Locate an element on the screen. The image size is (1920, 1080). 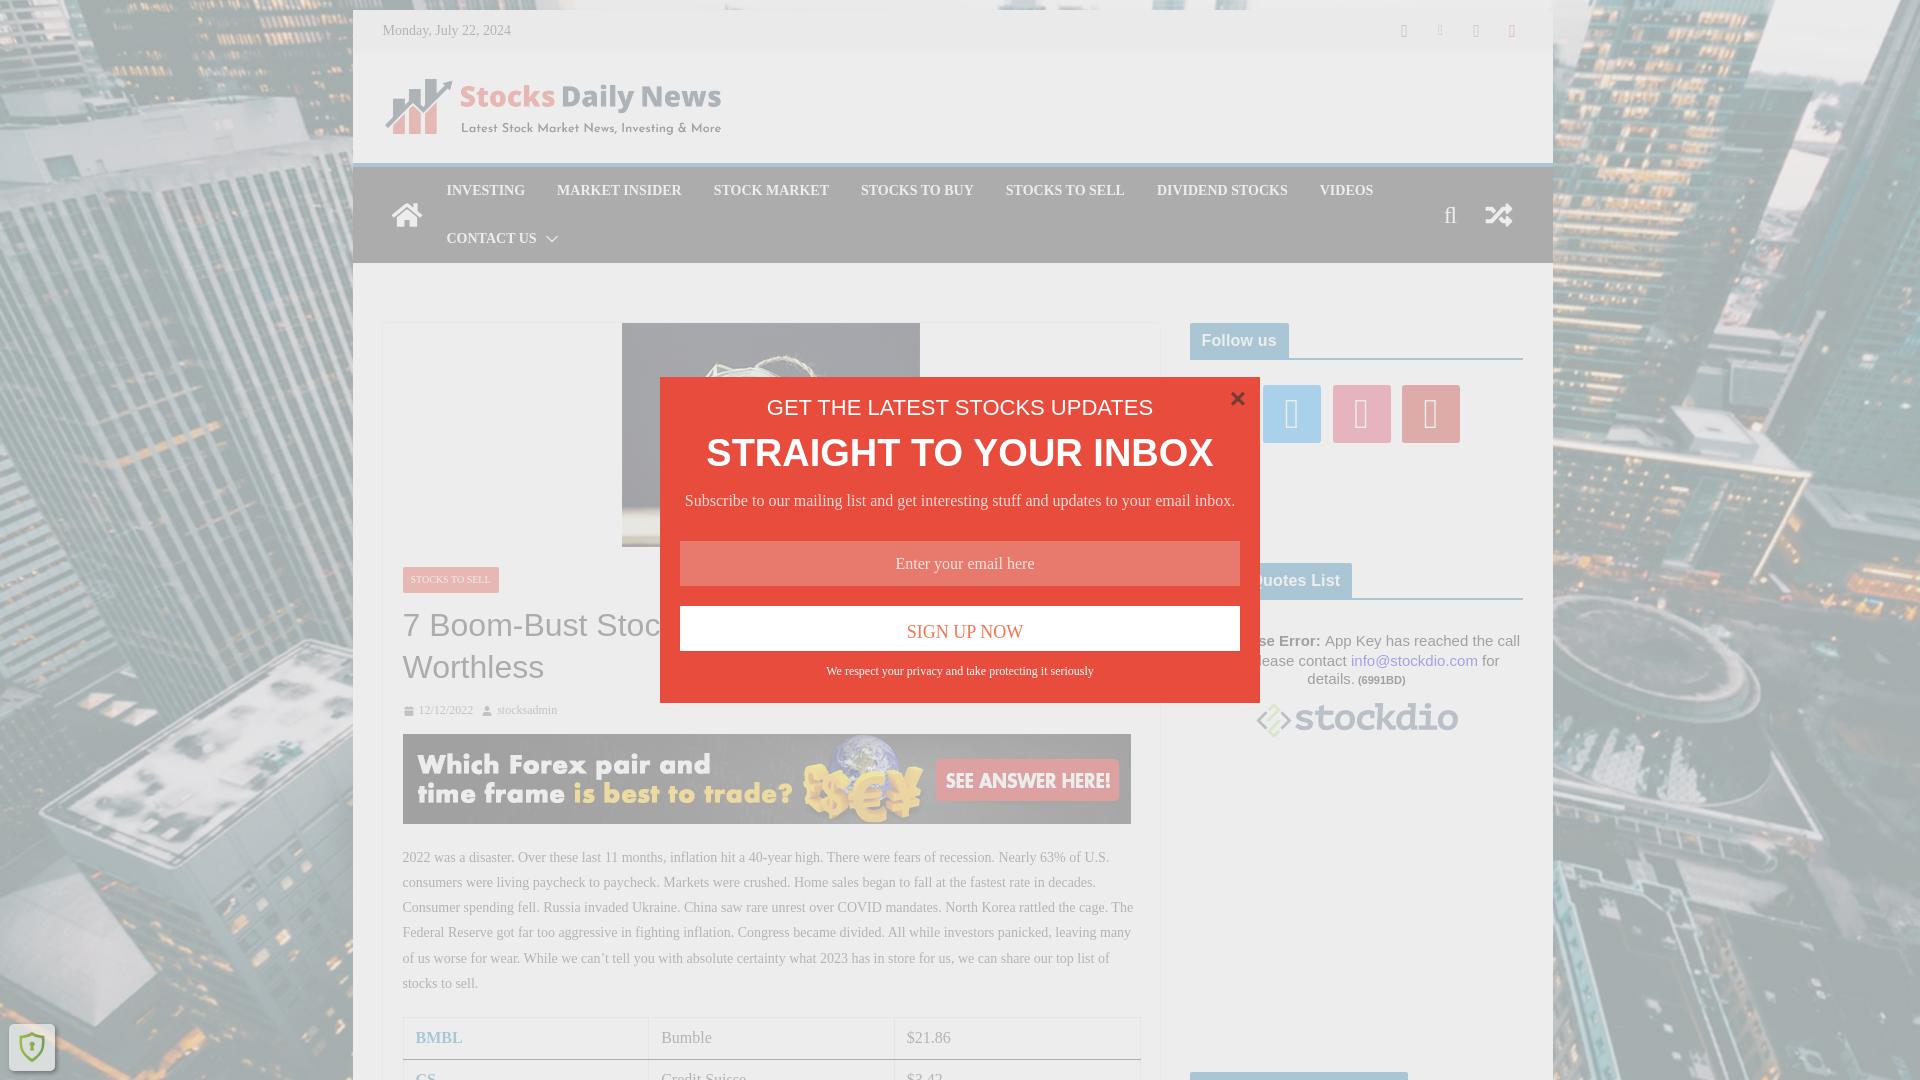
BMBL is located at coordinates (439, 1038).